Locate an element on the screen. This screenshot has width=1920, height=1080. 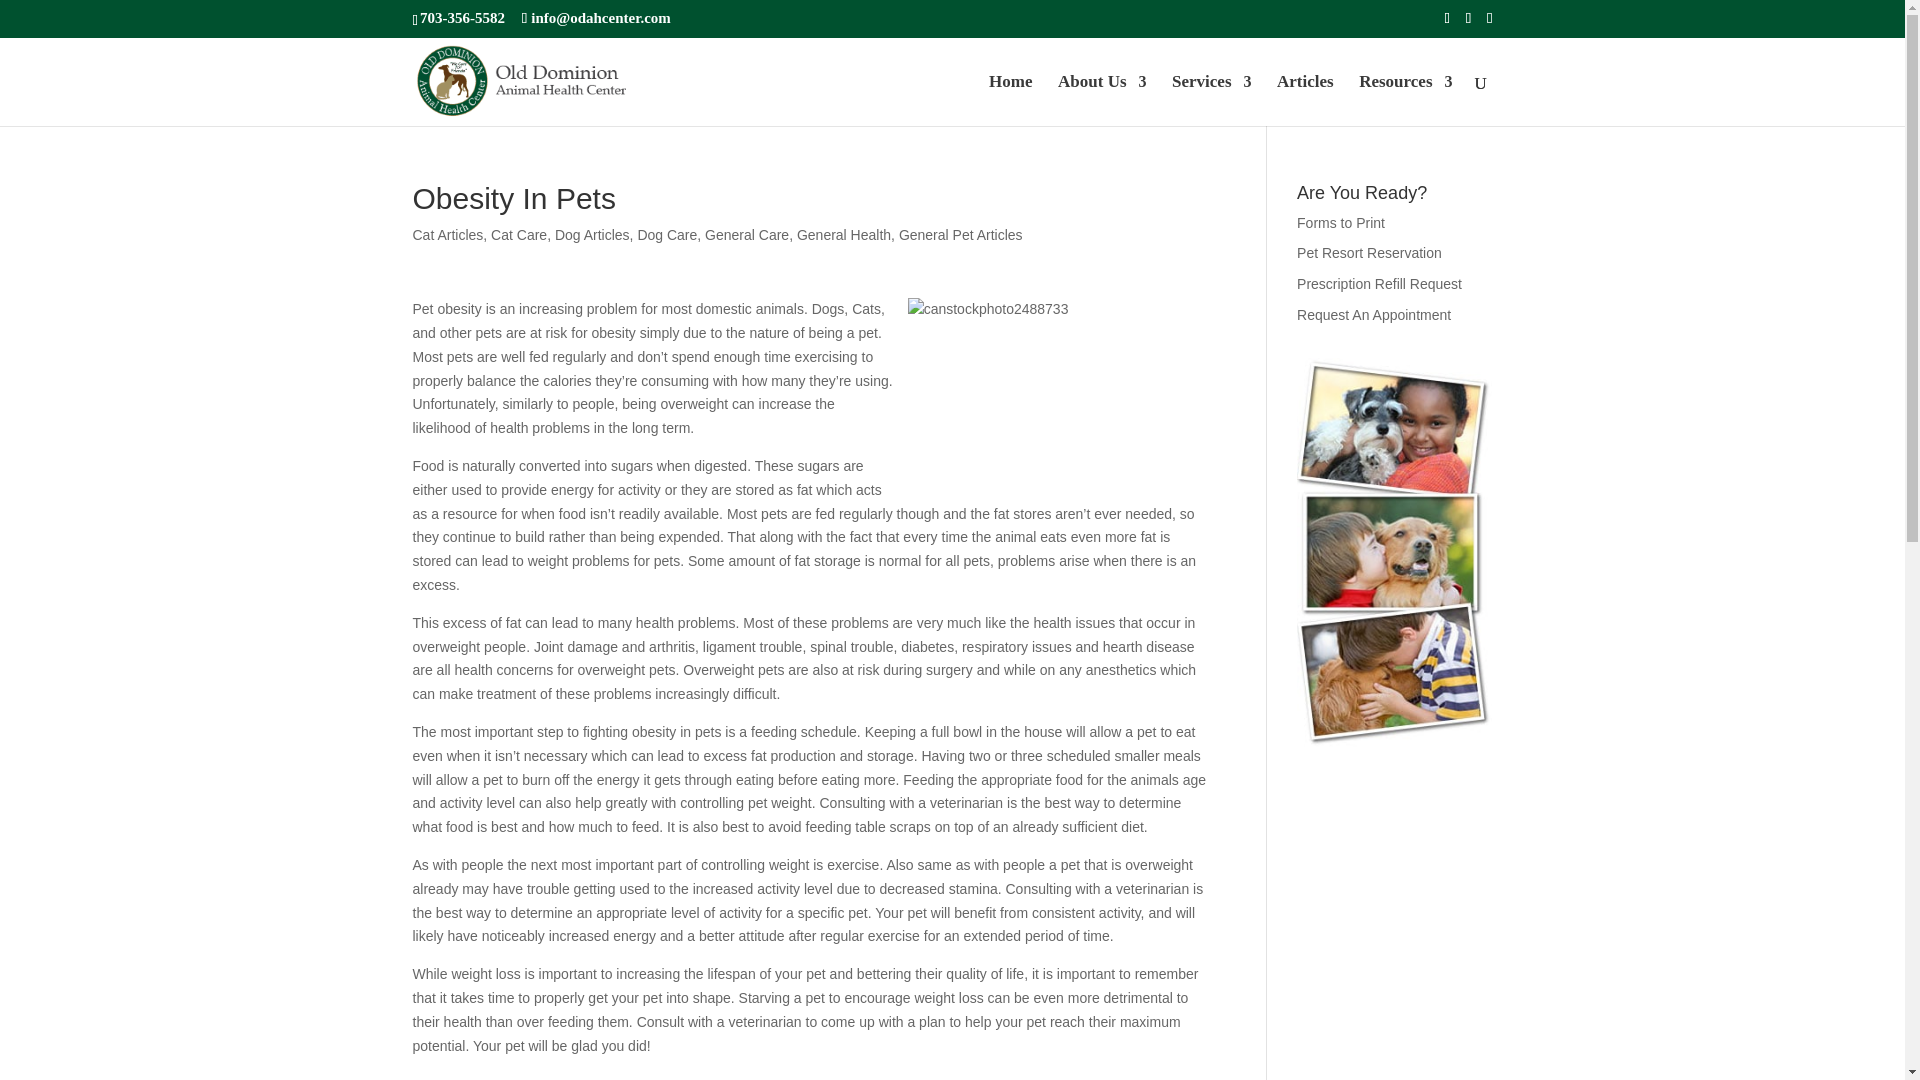
Resources is located at coordinates (1405, 100).